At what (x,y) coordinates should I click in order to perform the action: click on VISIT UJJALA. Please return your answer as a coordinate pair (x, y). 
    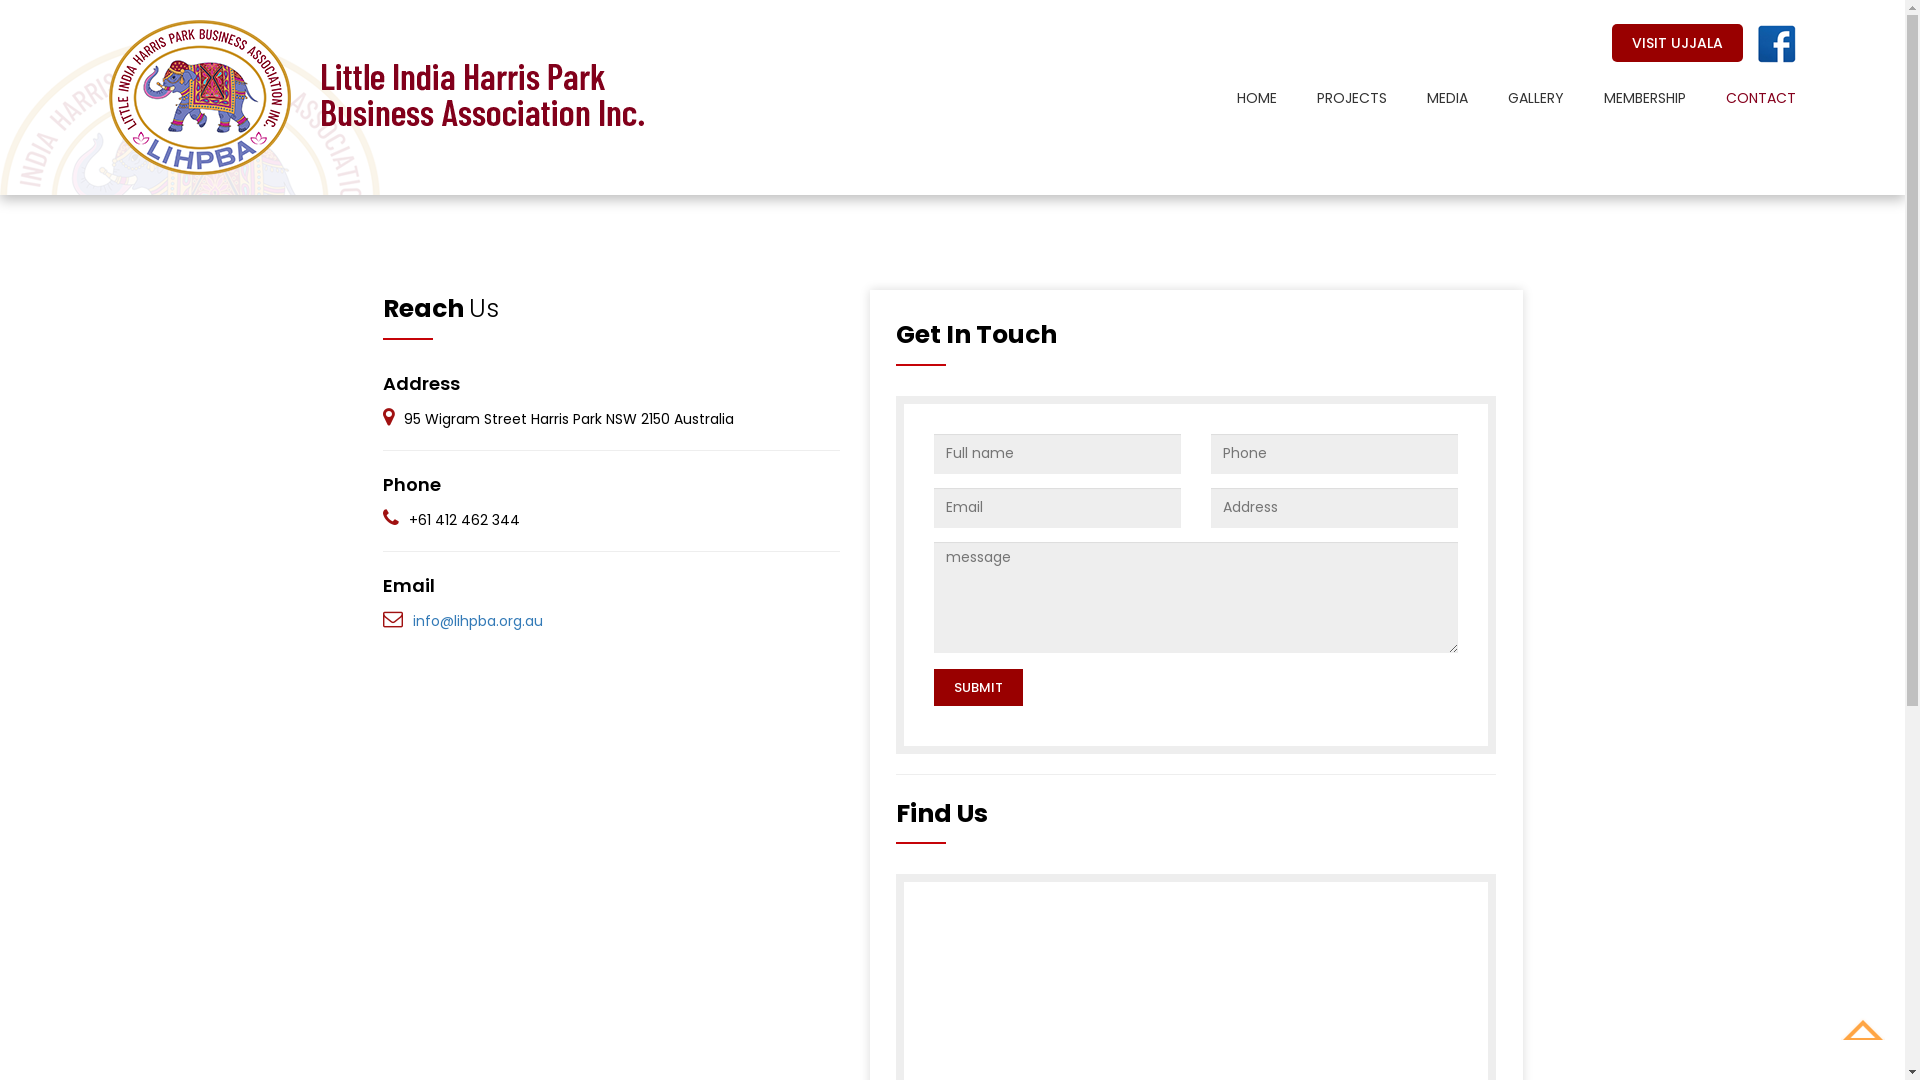
    Looking at the image, I should click on (1678, 43).